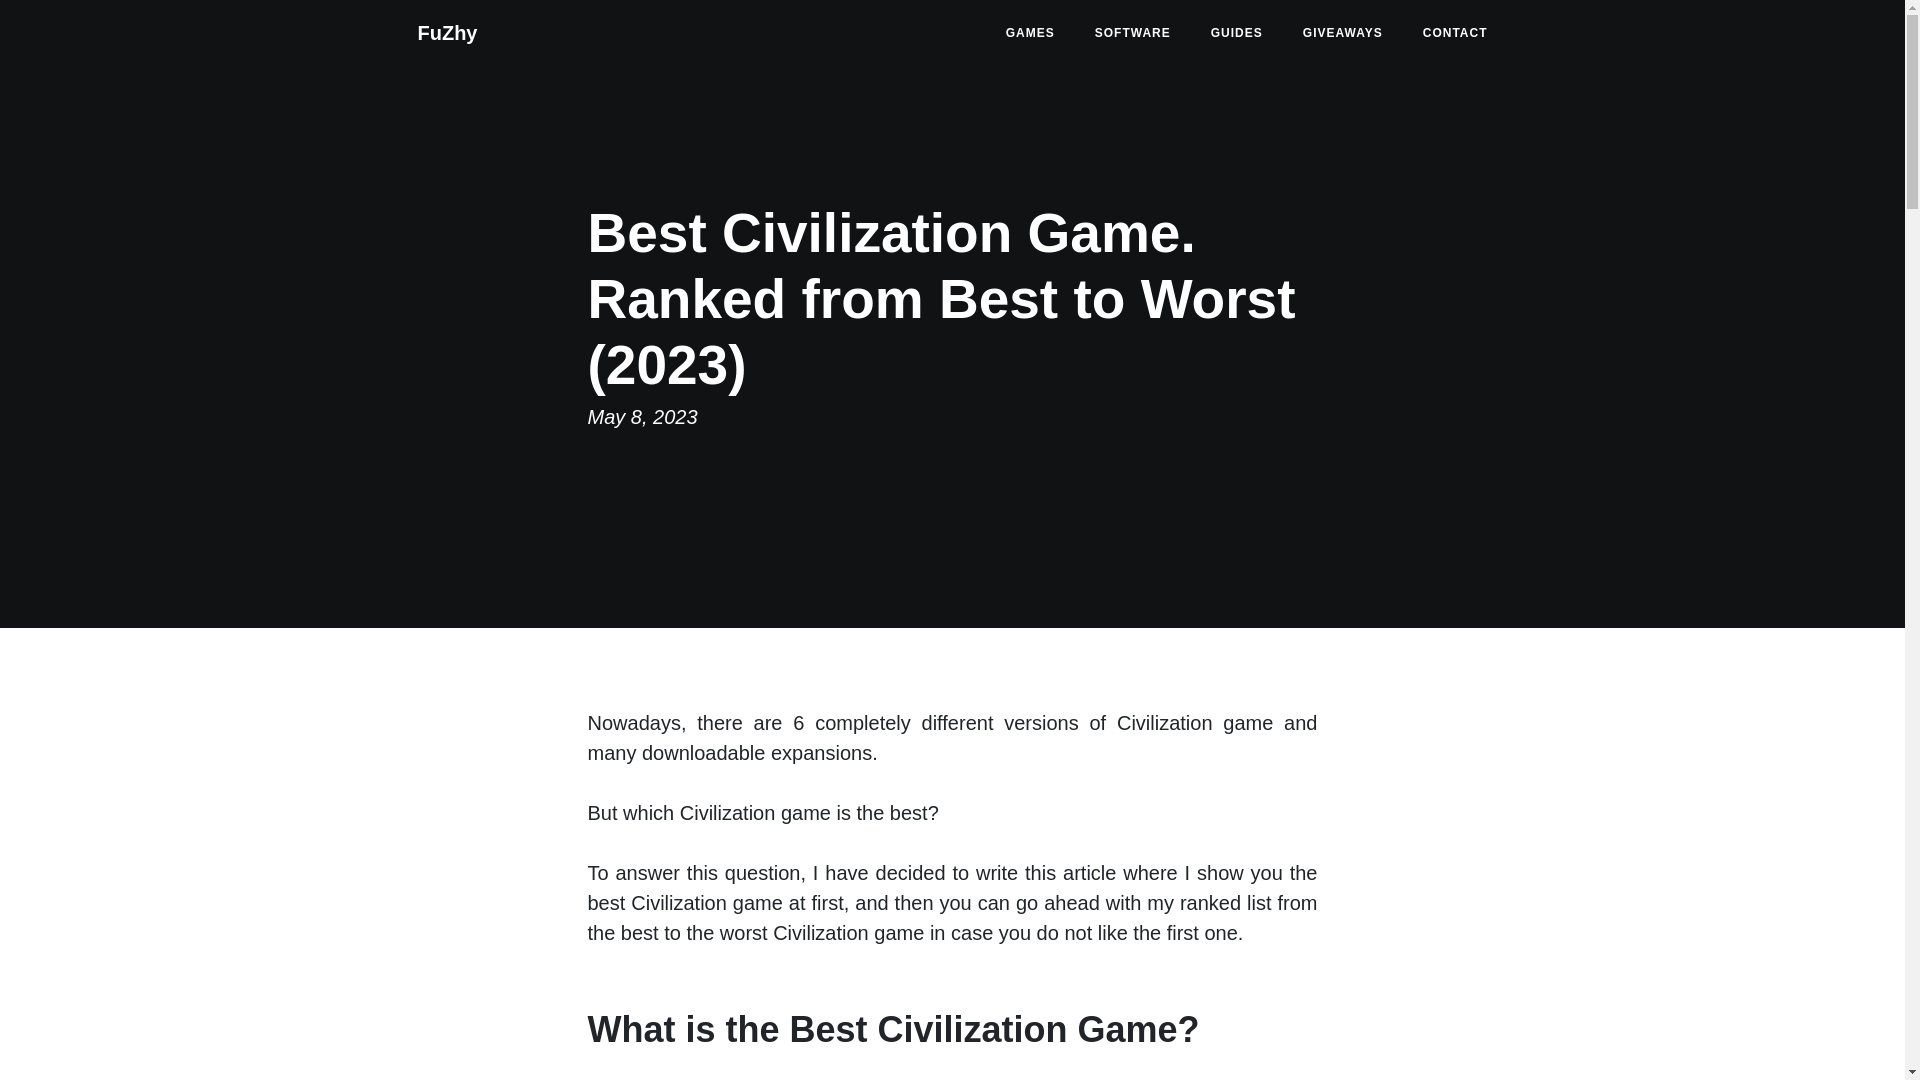 This screenshot has width=1920, height=1080. What do you see at coordinates (1455, 32) in the screenshot?
I see `CONTACT` at bounding box center [1455, 32].